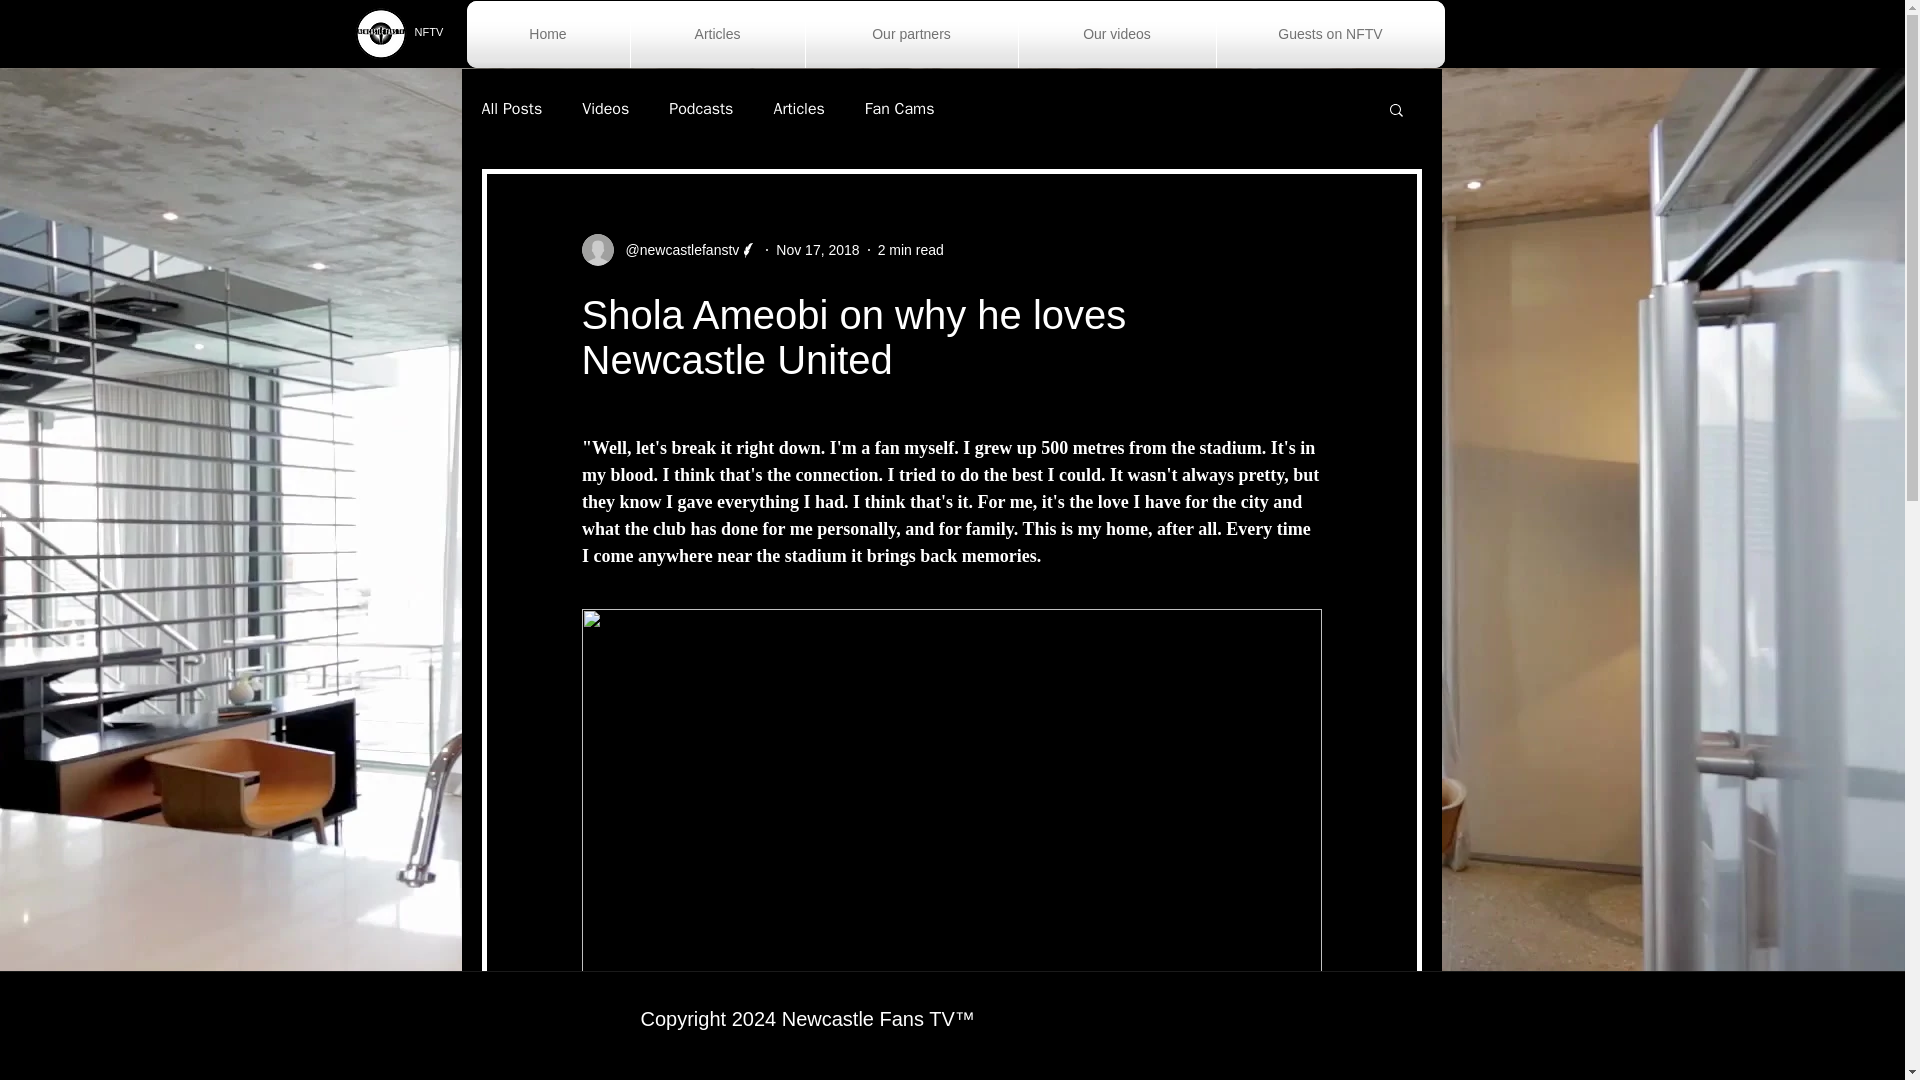  What do you see at coordinates (798, 108) in the screenshot?
I see `Articles` at bounding box center [798, 108].